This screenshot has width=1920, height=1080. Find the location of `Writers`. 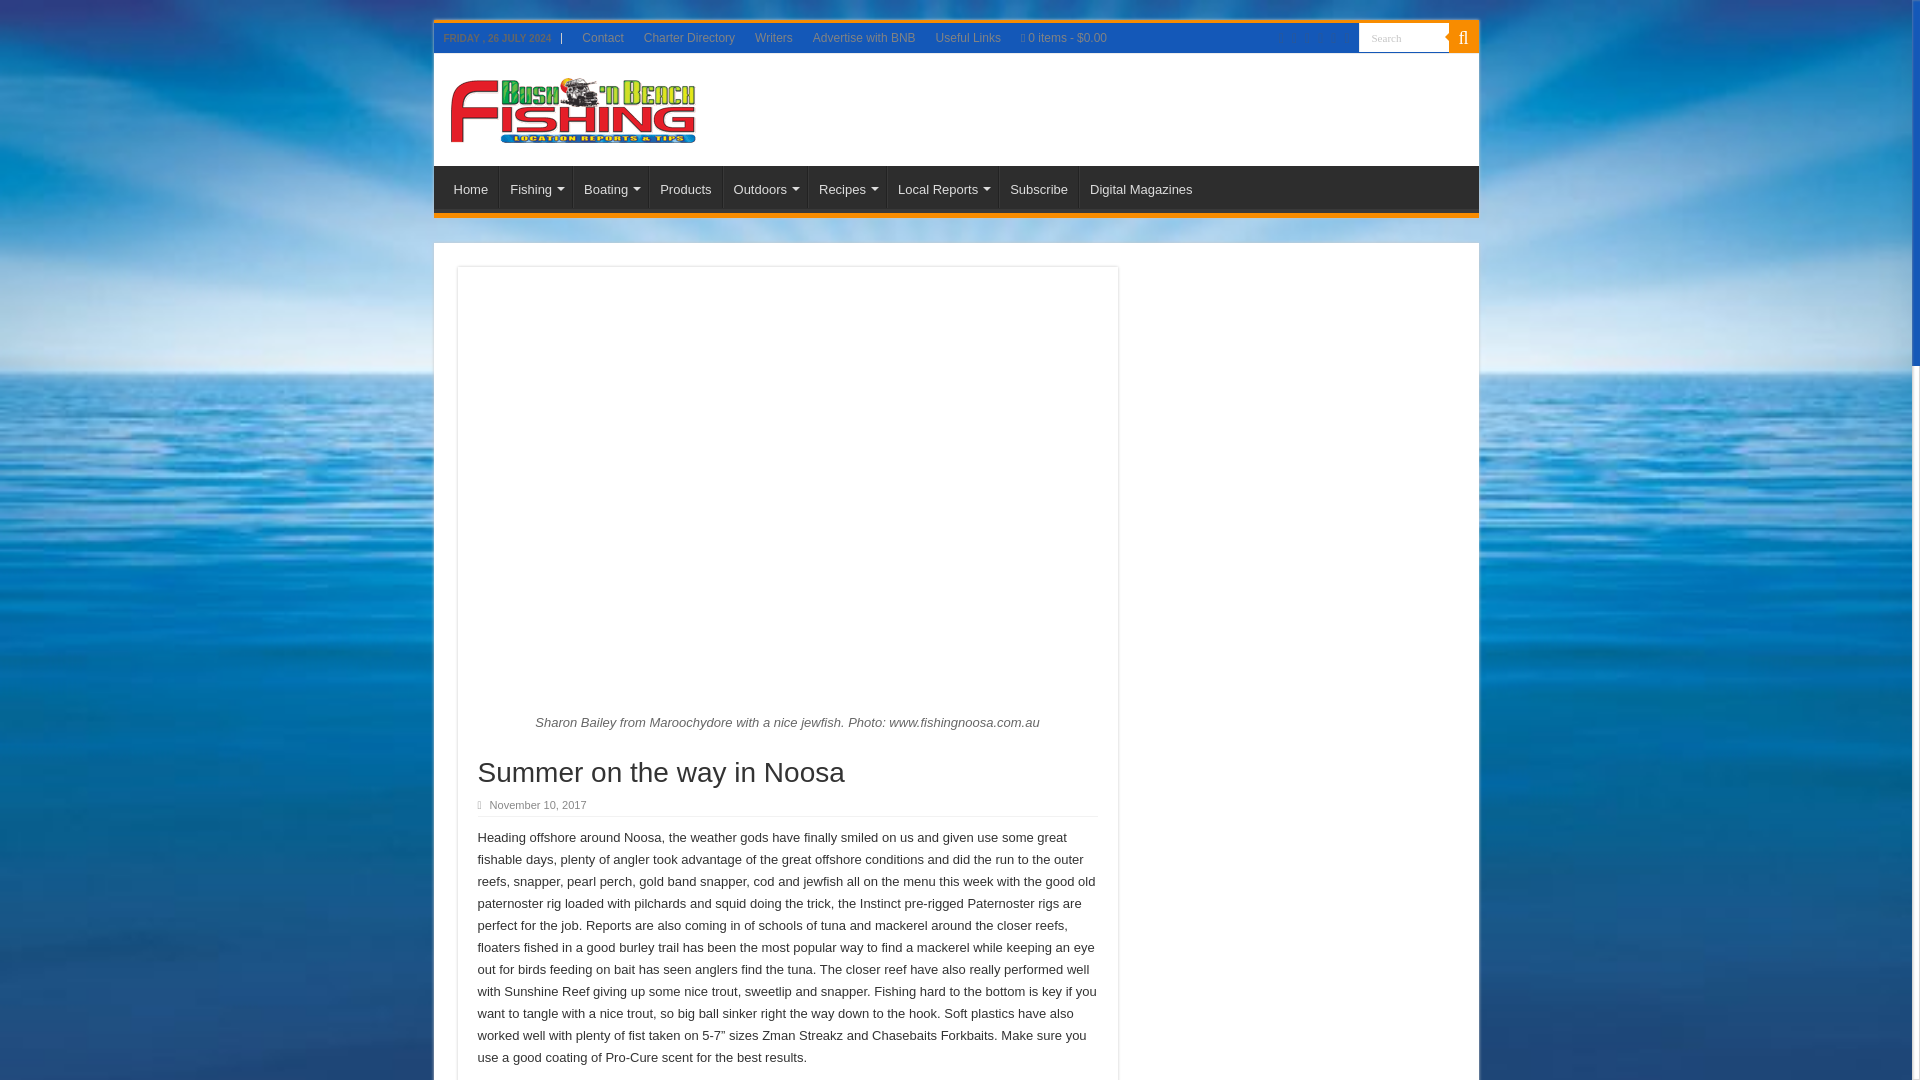

Writers is located at coordinates (773, 37).